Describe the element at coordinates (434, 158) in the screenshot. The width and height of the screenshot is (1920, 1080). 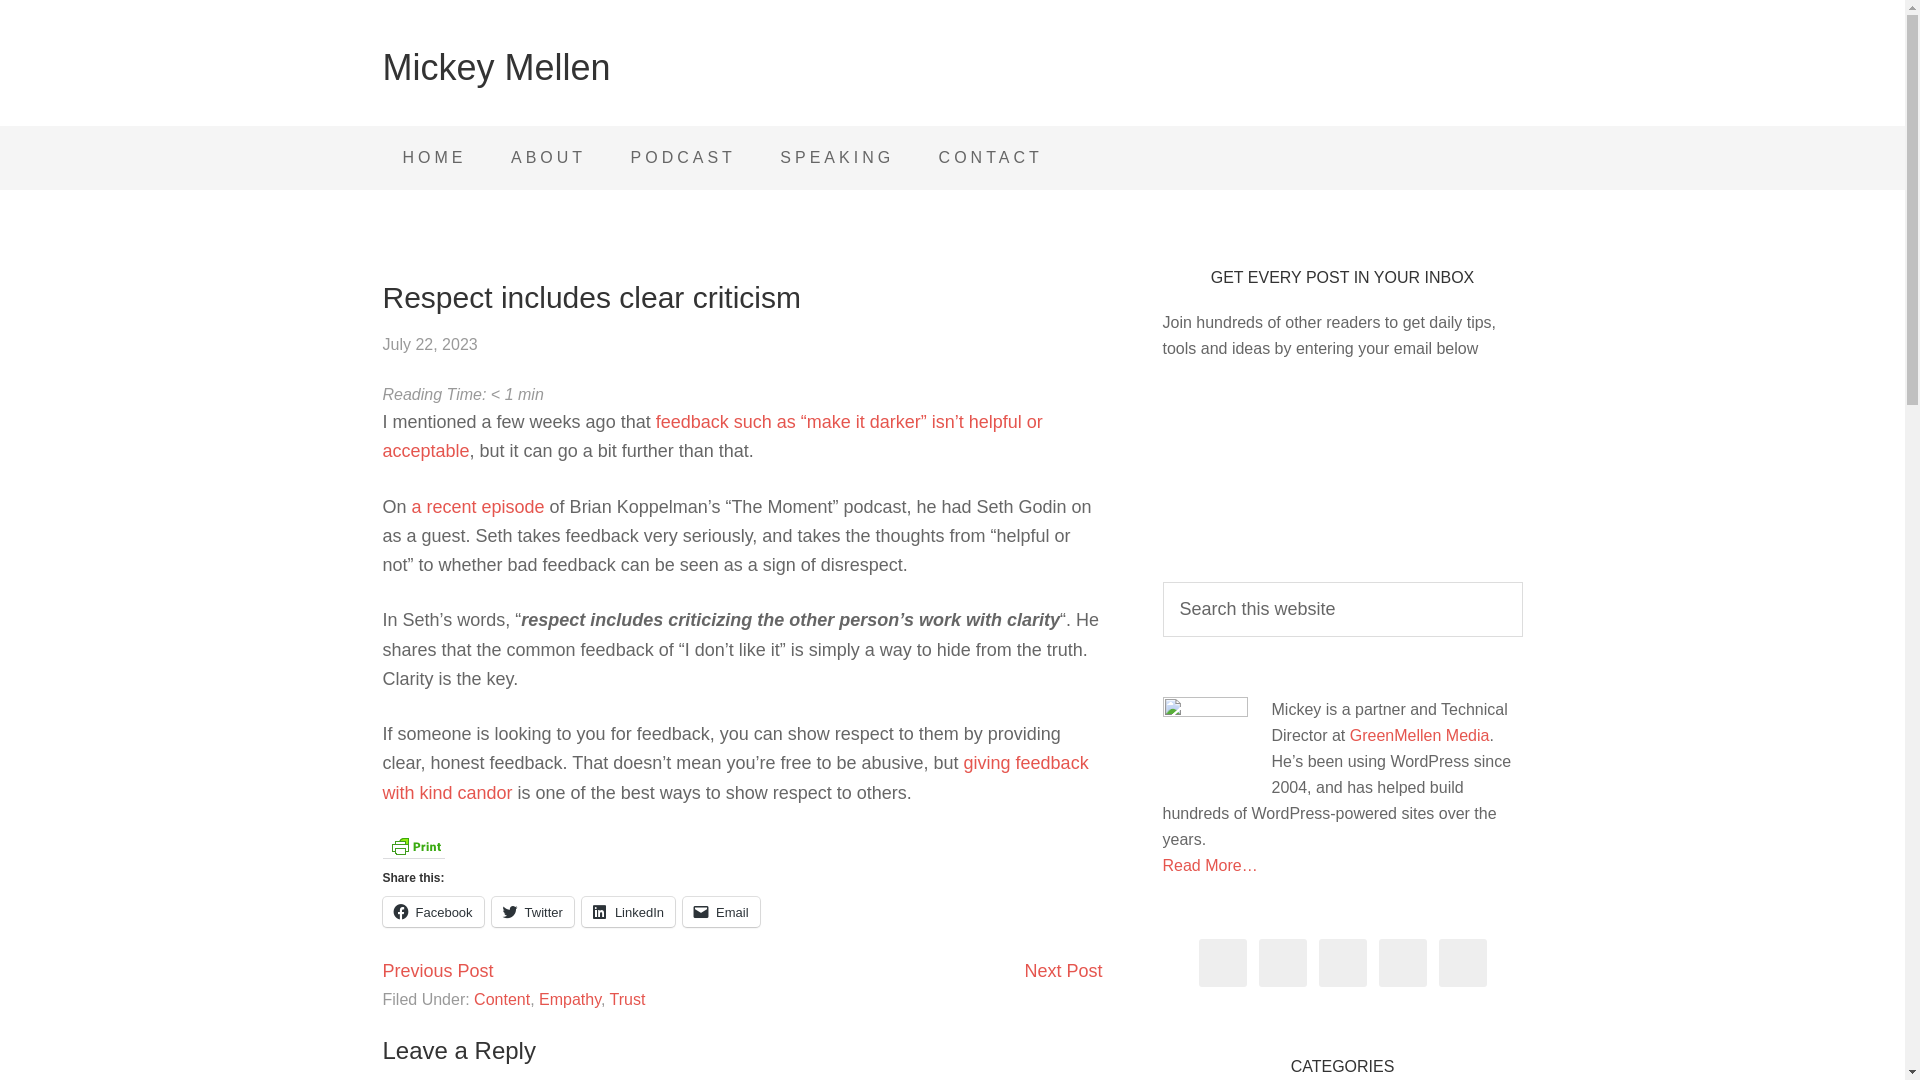
I see `HOME` at that location.